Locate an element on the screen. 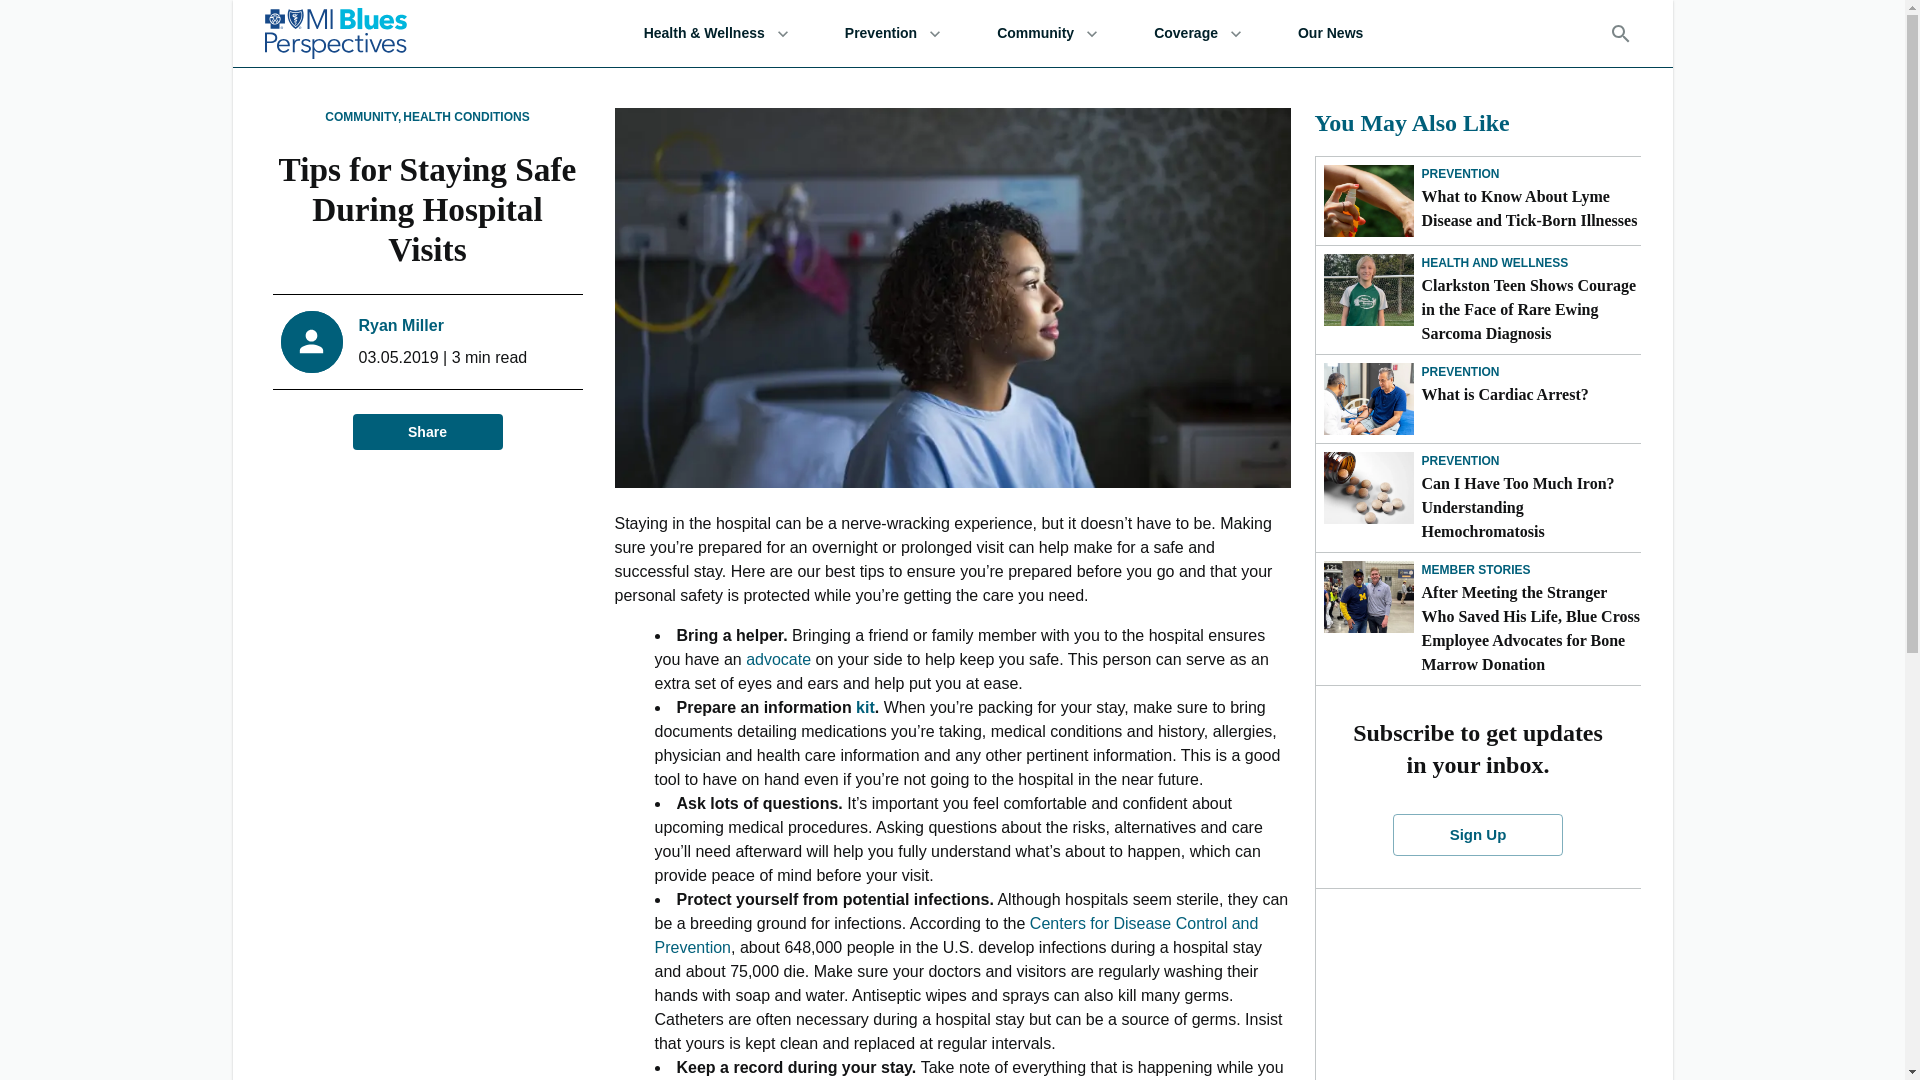  Community is located at coordinates (1046, 33).